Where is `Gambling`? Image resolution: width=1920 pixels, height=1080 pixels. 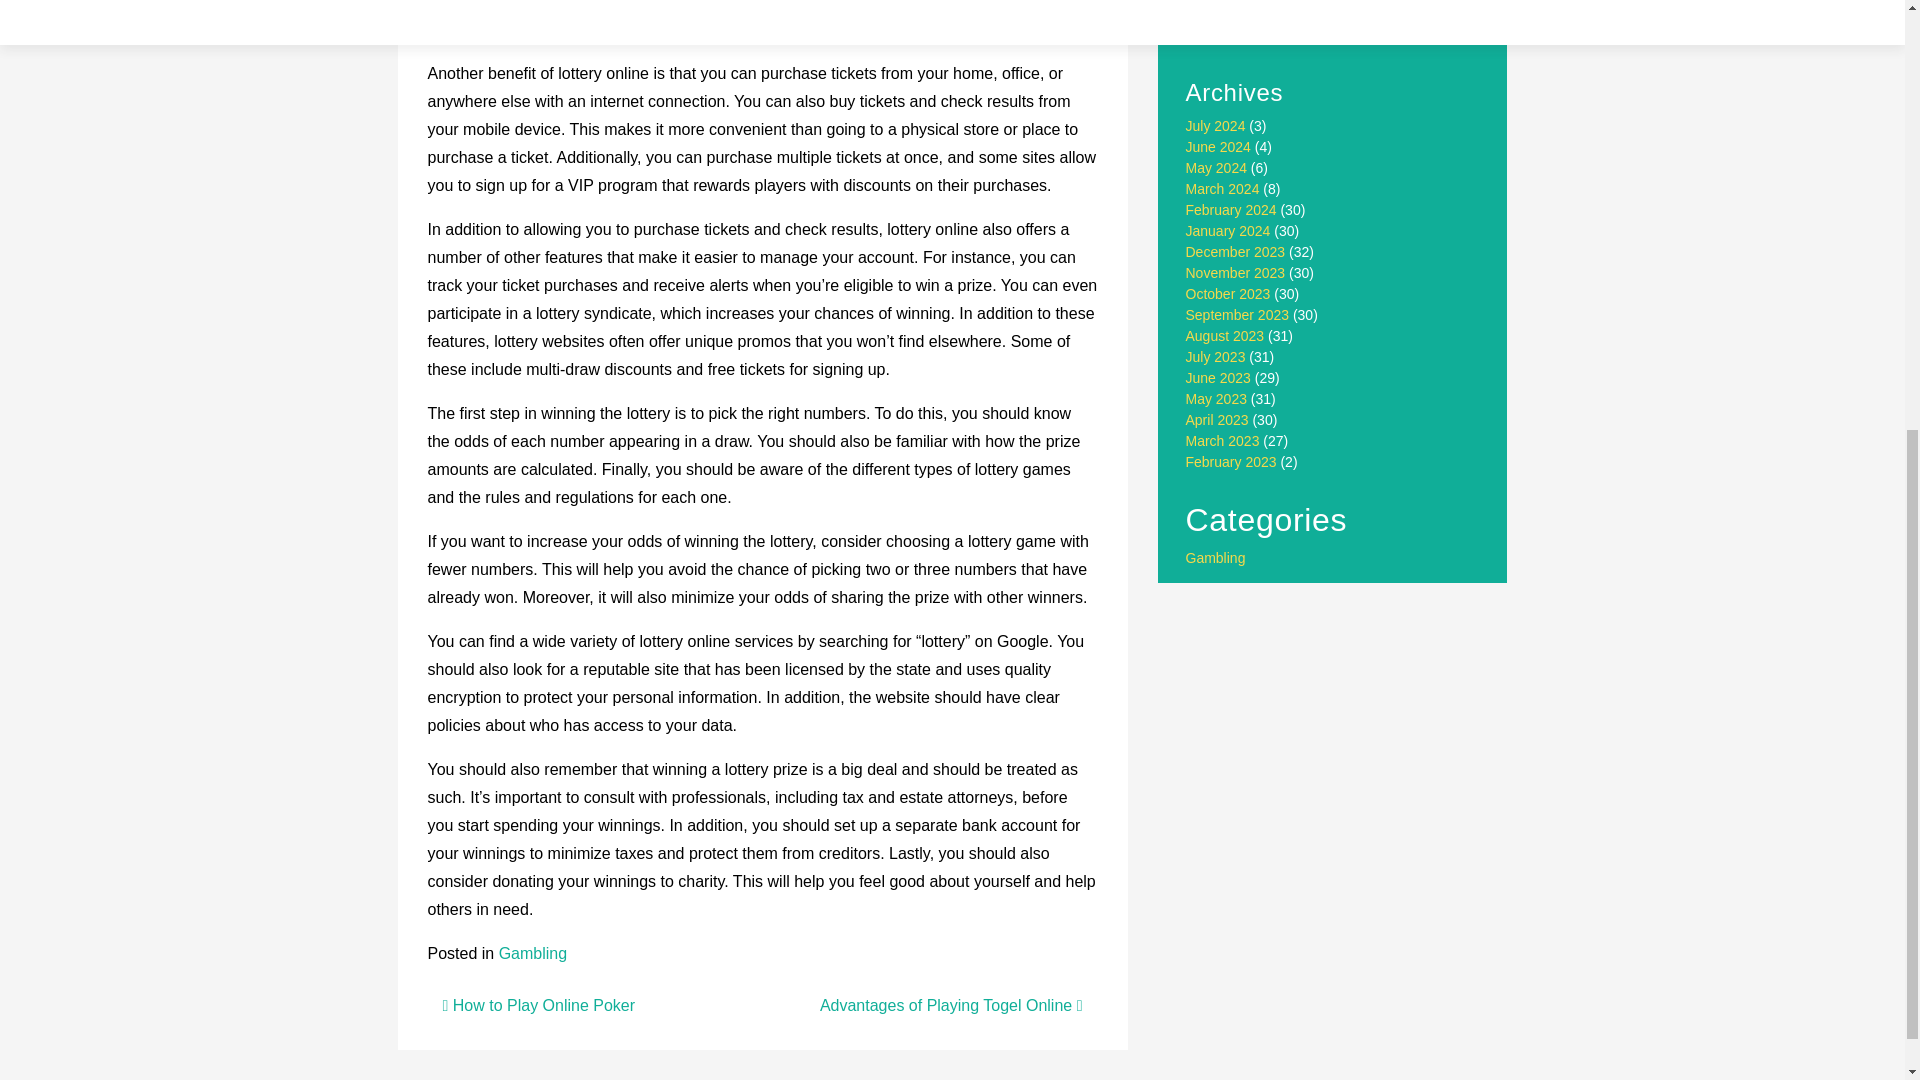 Gambling is located at coordinates (1216, 557).